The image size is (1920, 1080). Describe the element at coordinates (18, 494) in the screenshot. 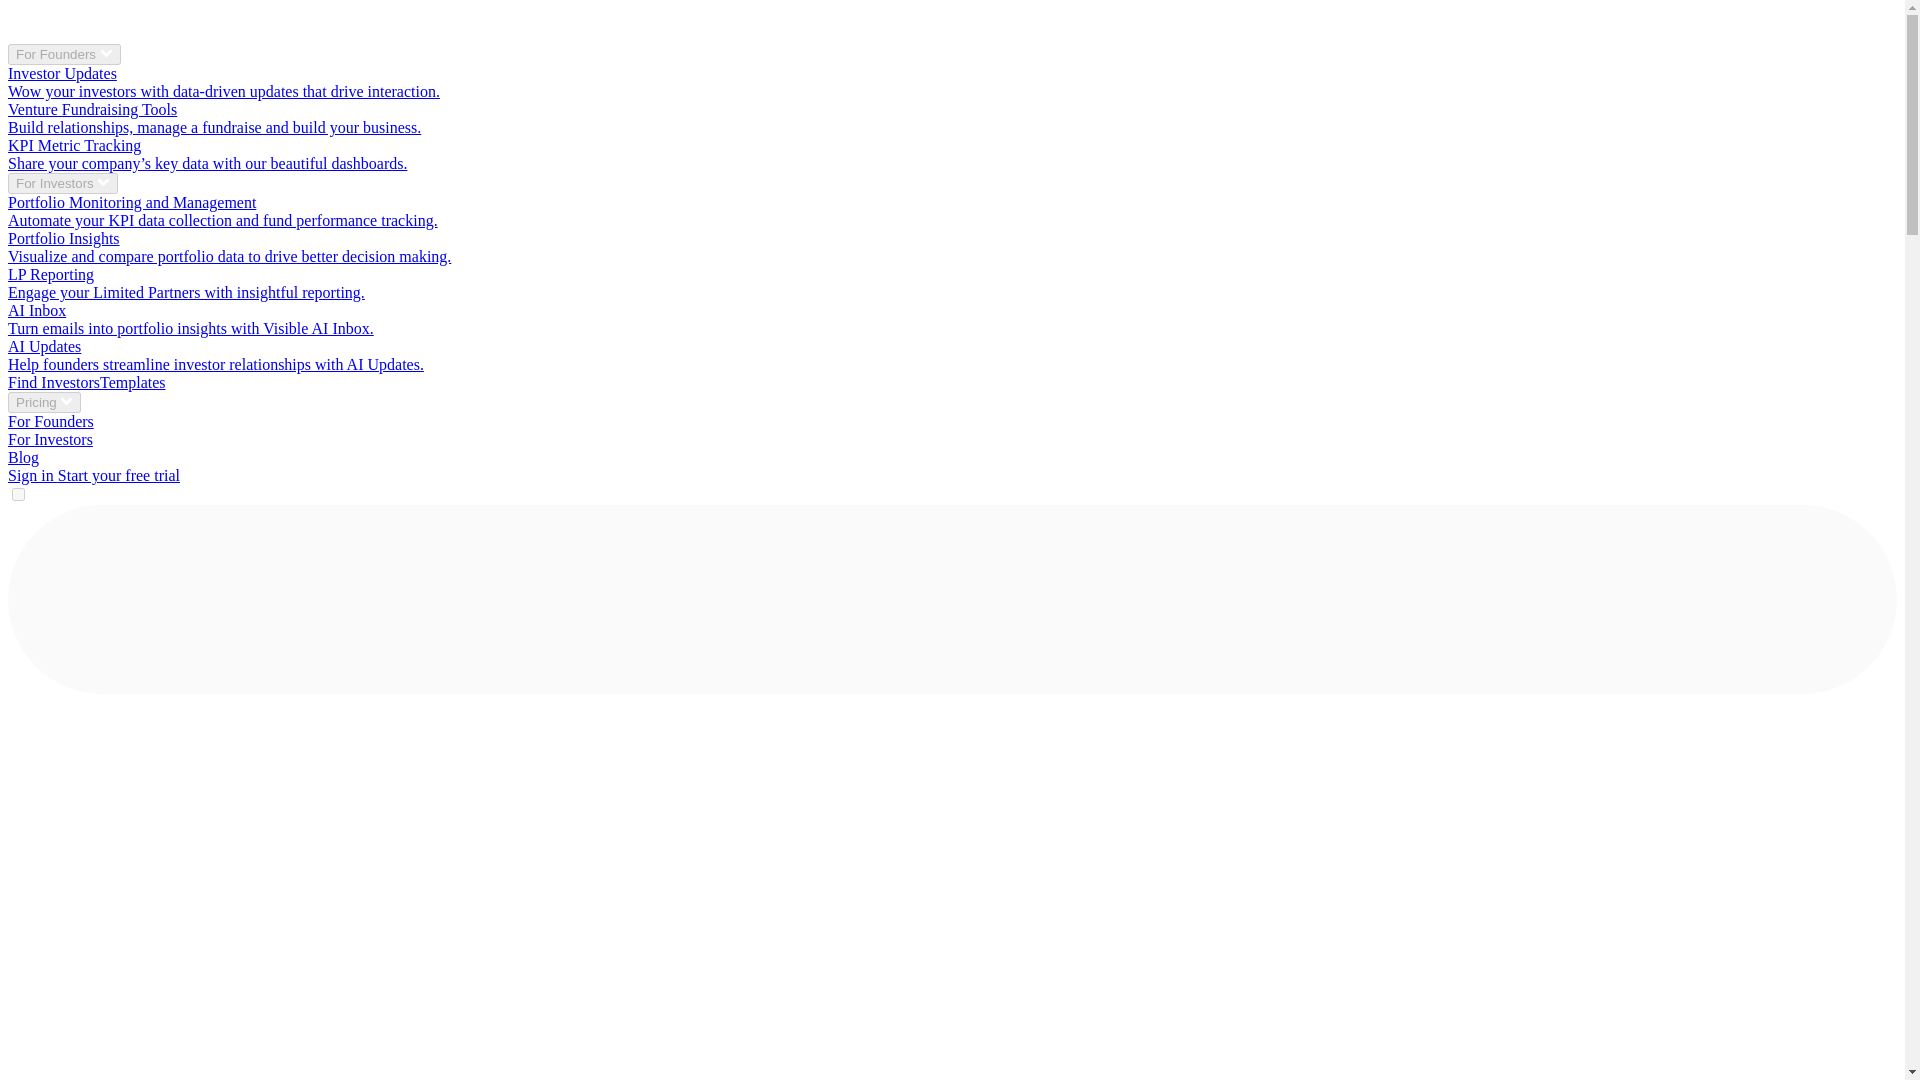

I see `on` at that location.